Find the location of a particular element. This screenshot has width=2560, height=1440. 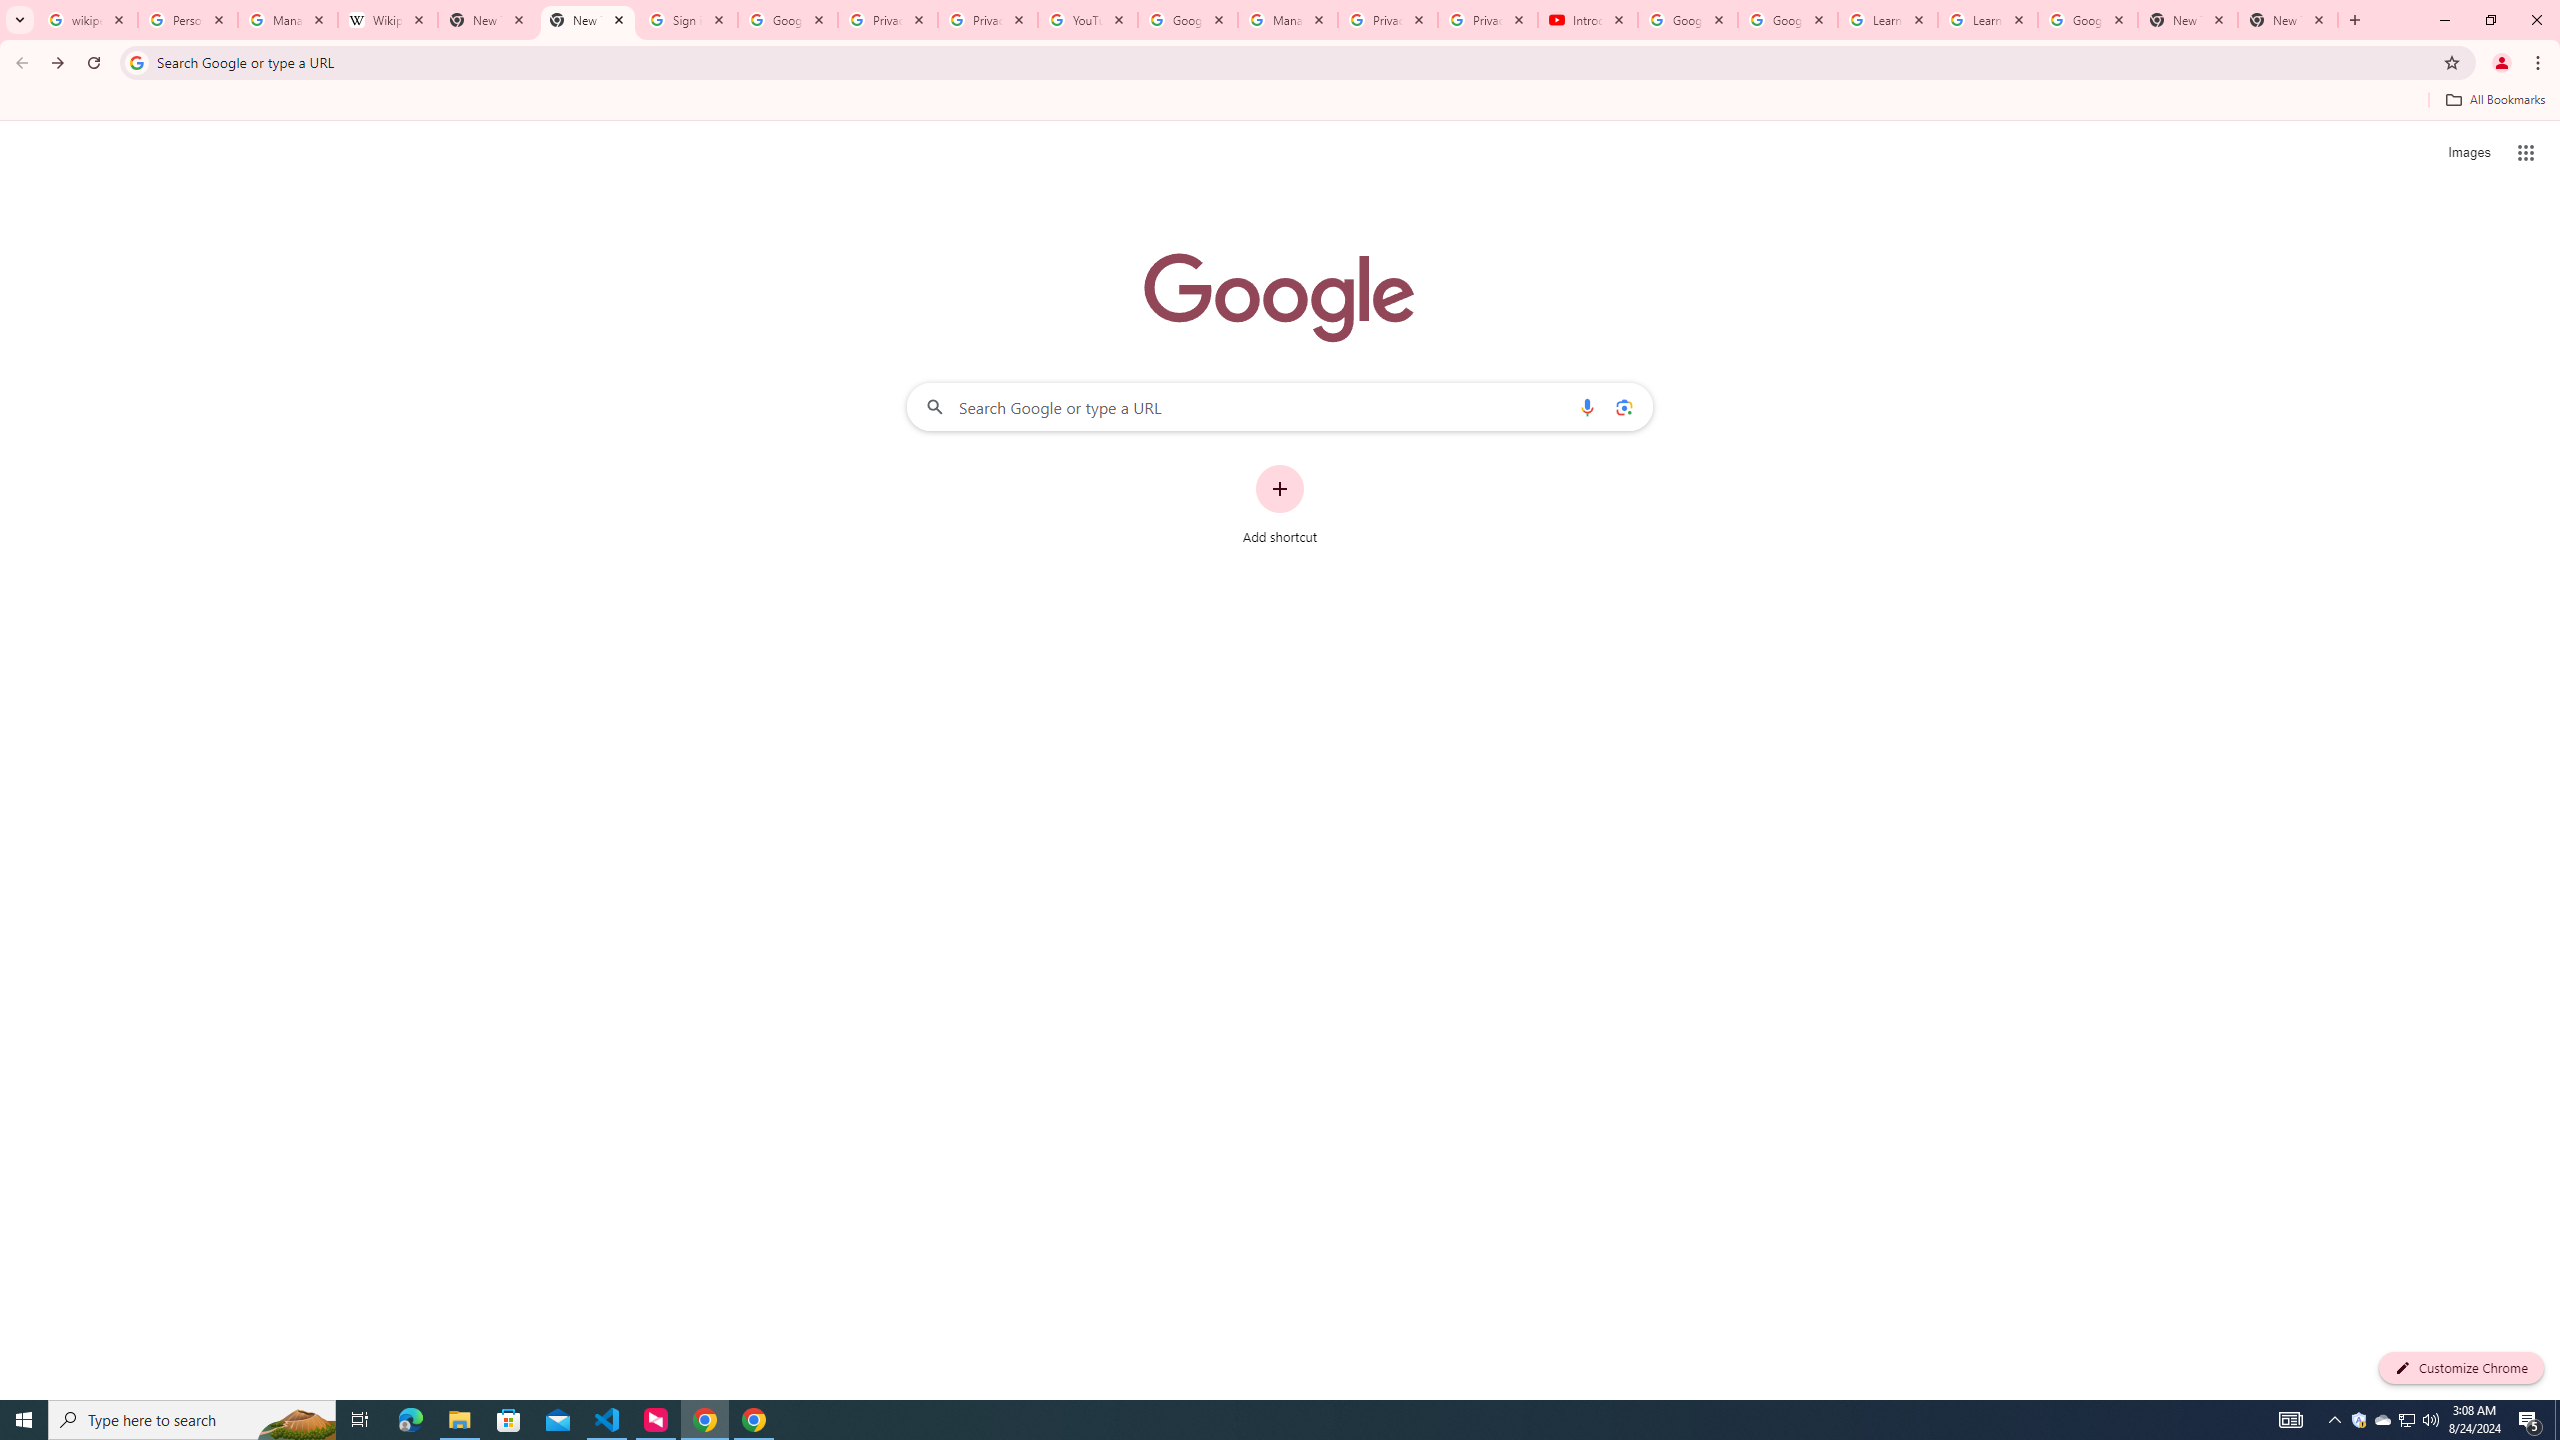

New Tab is located at coordinates (2288, 20).